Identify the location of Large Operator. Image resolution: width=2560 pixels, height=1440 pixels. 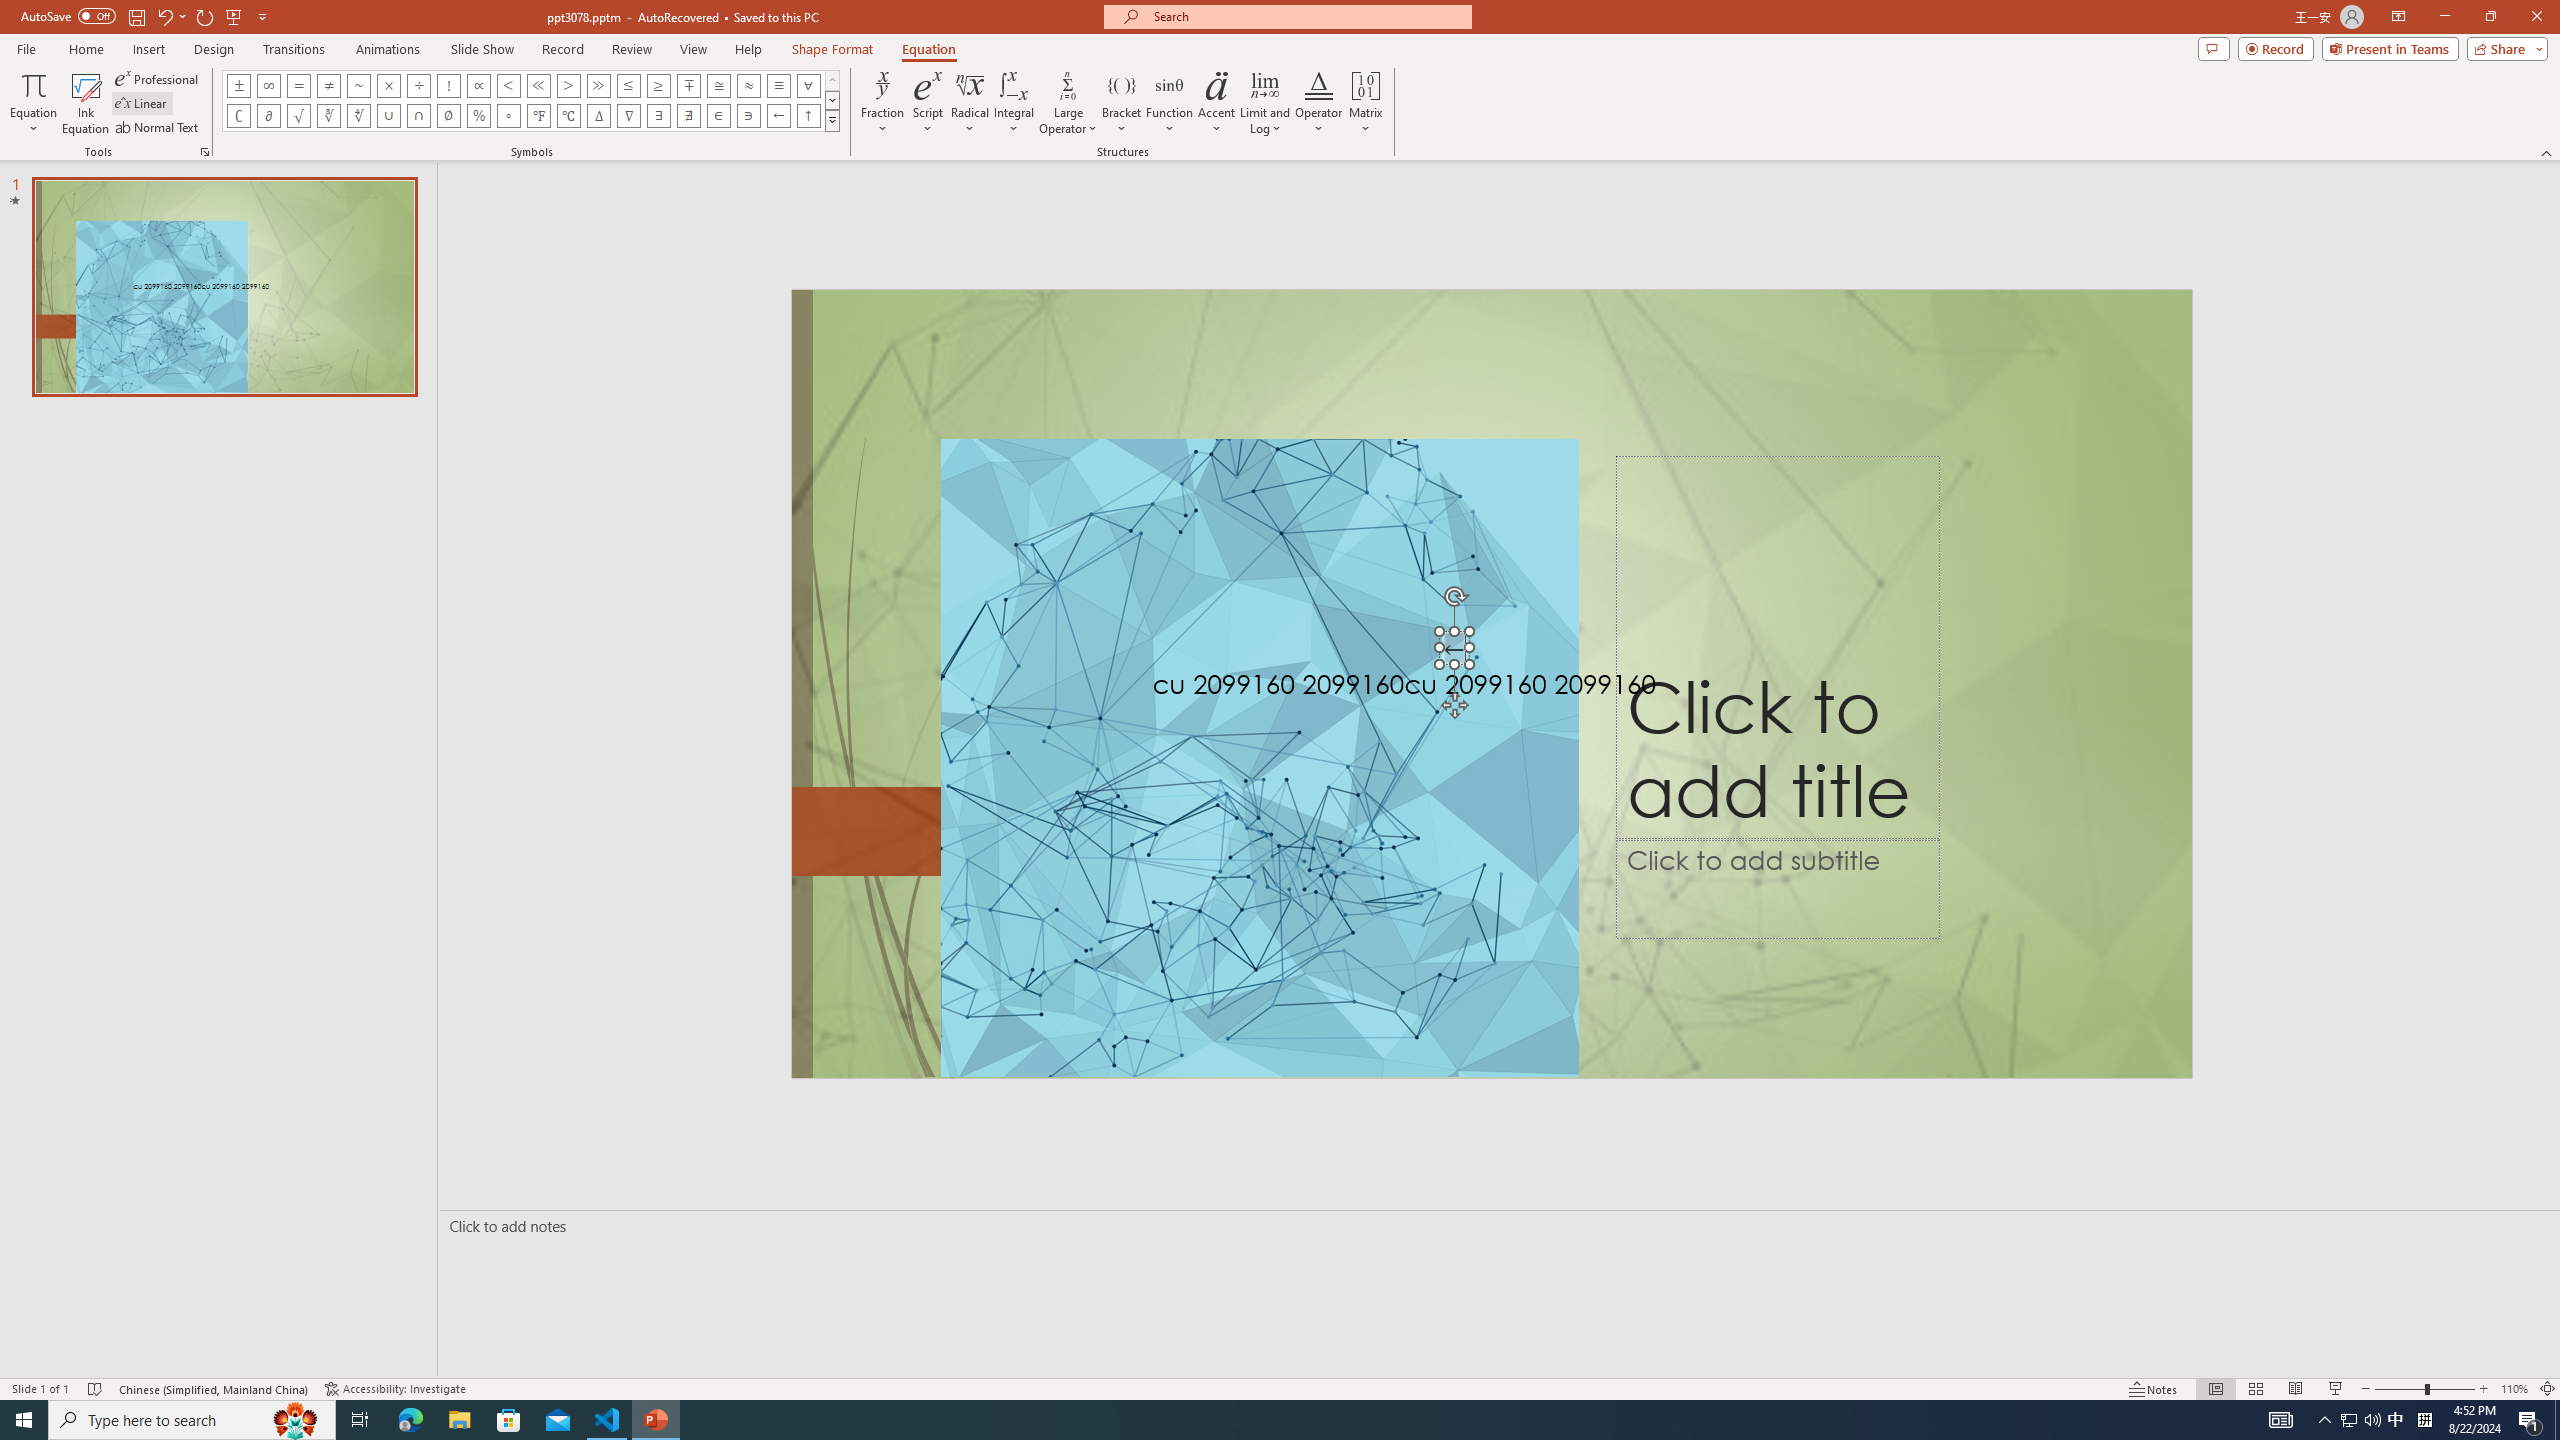
(1068, 103).